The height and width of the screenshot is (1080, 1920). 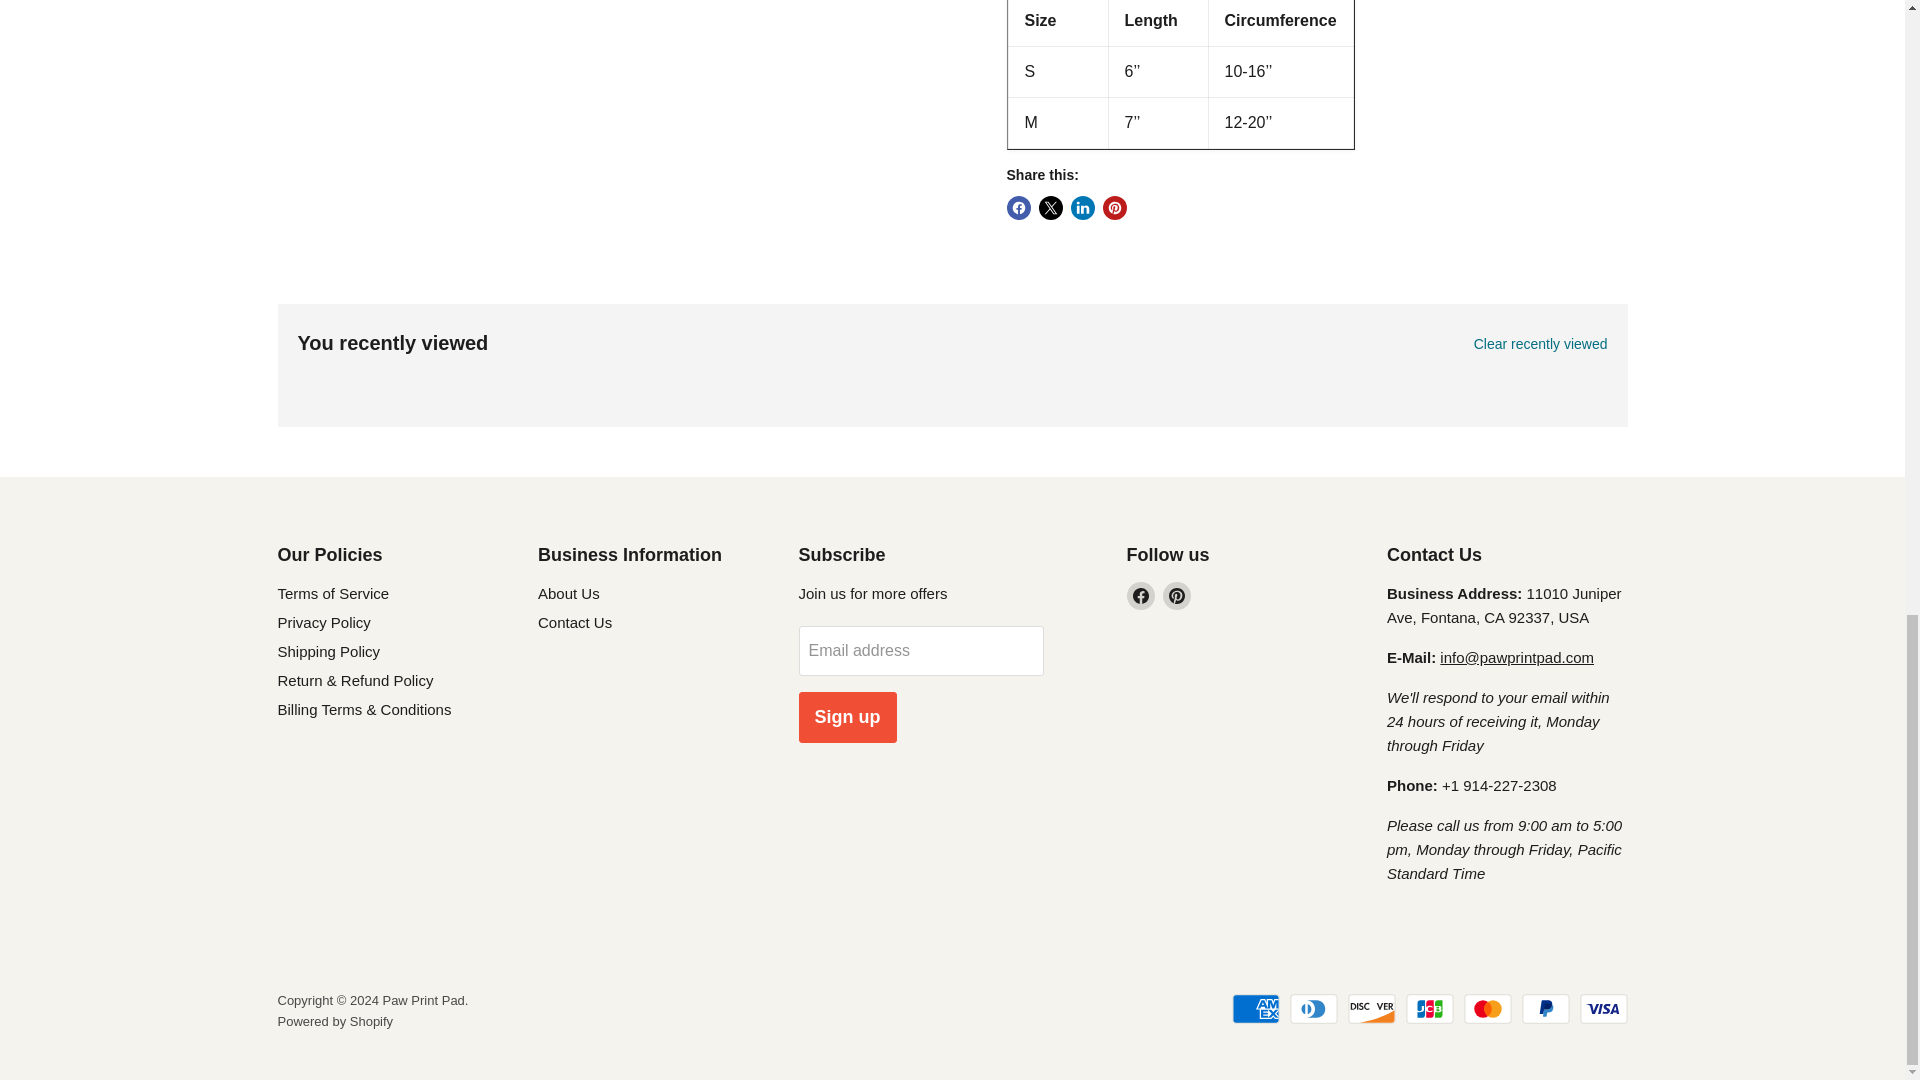 I want to click on Diners Club, so click(x=1314, y=1008).